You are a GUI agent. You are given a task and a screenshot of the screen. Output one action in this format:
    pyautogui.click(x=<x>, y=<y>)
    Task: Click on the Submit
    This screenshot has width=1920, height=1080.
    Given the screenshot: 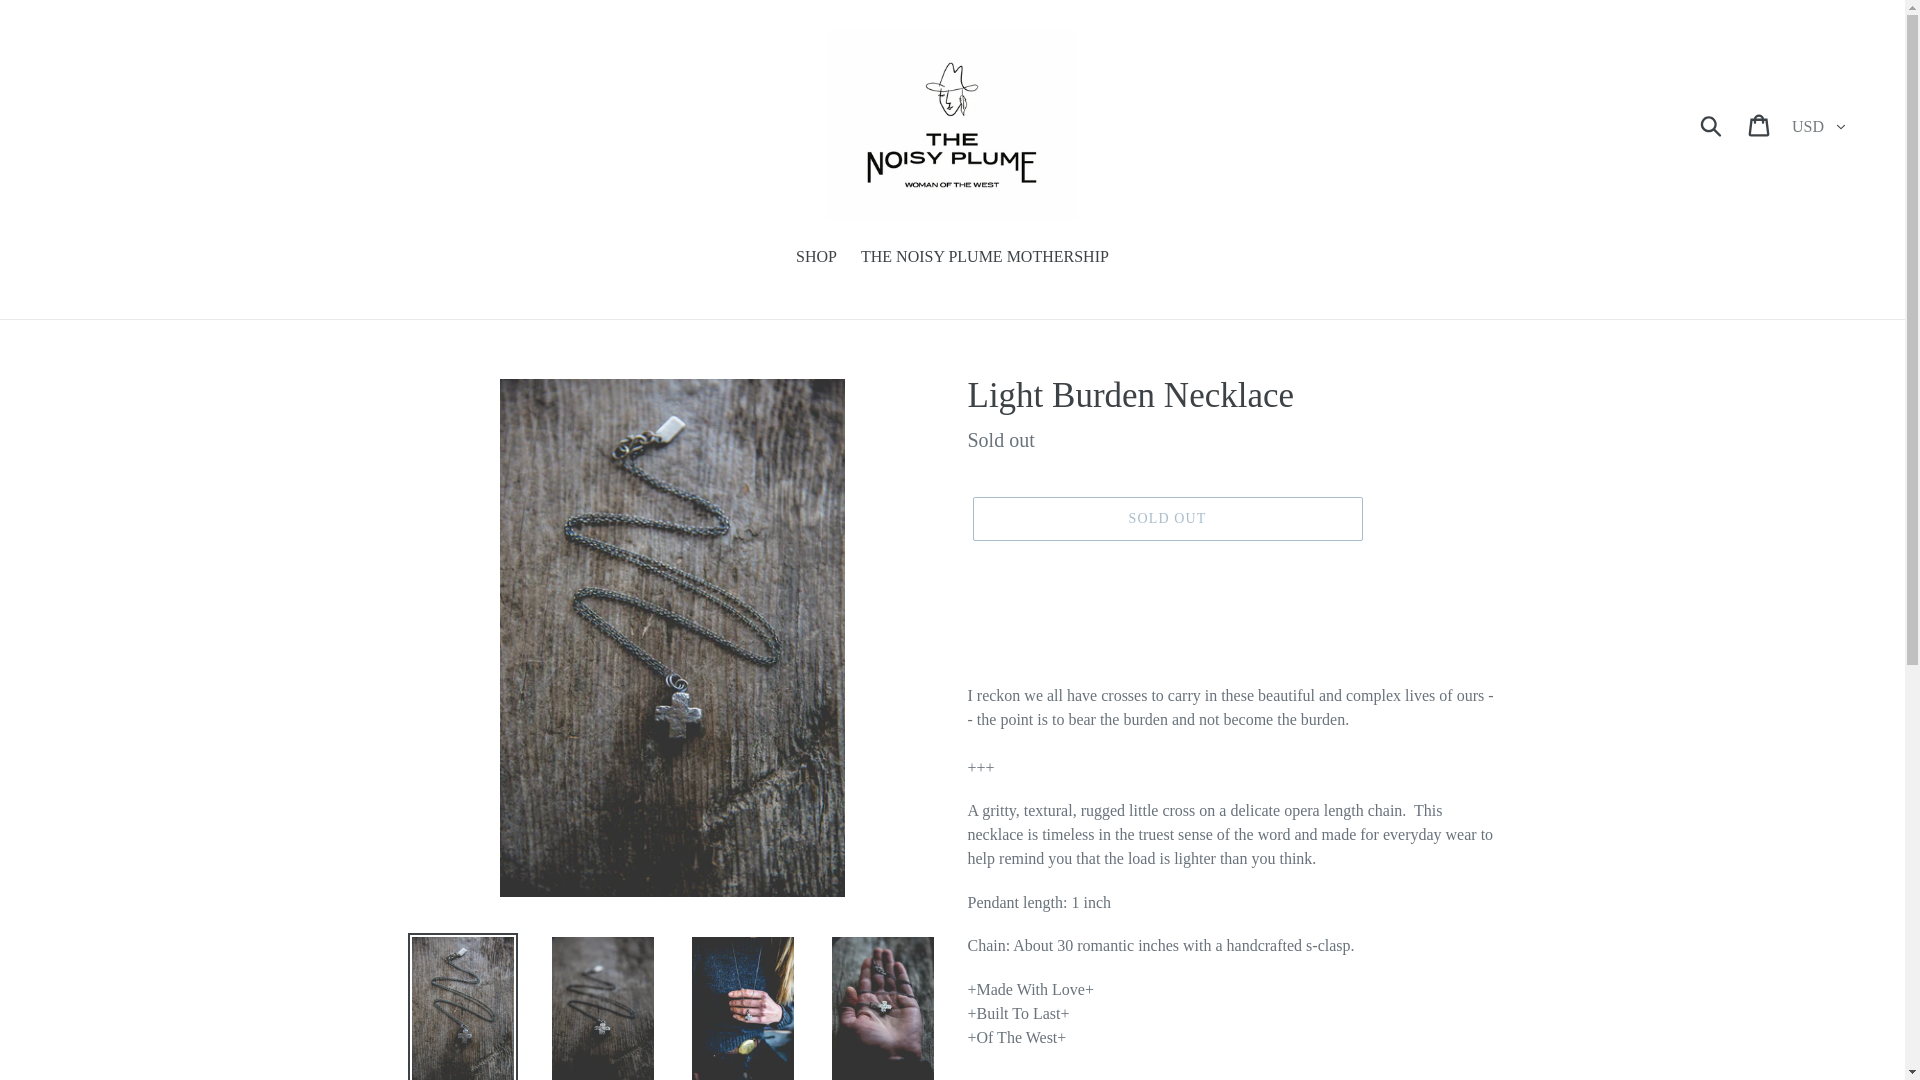 What is the action you would take?
    pyautogui.click(x=1712, y=124)
    